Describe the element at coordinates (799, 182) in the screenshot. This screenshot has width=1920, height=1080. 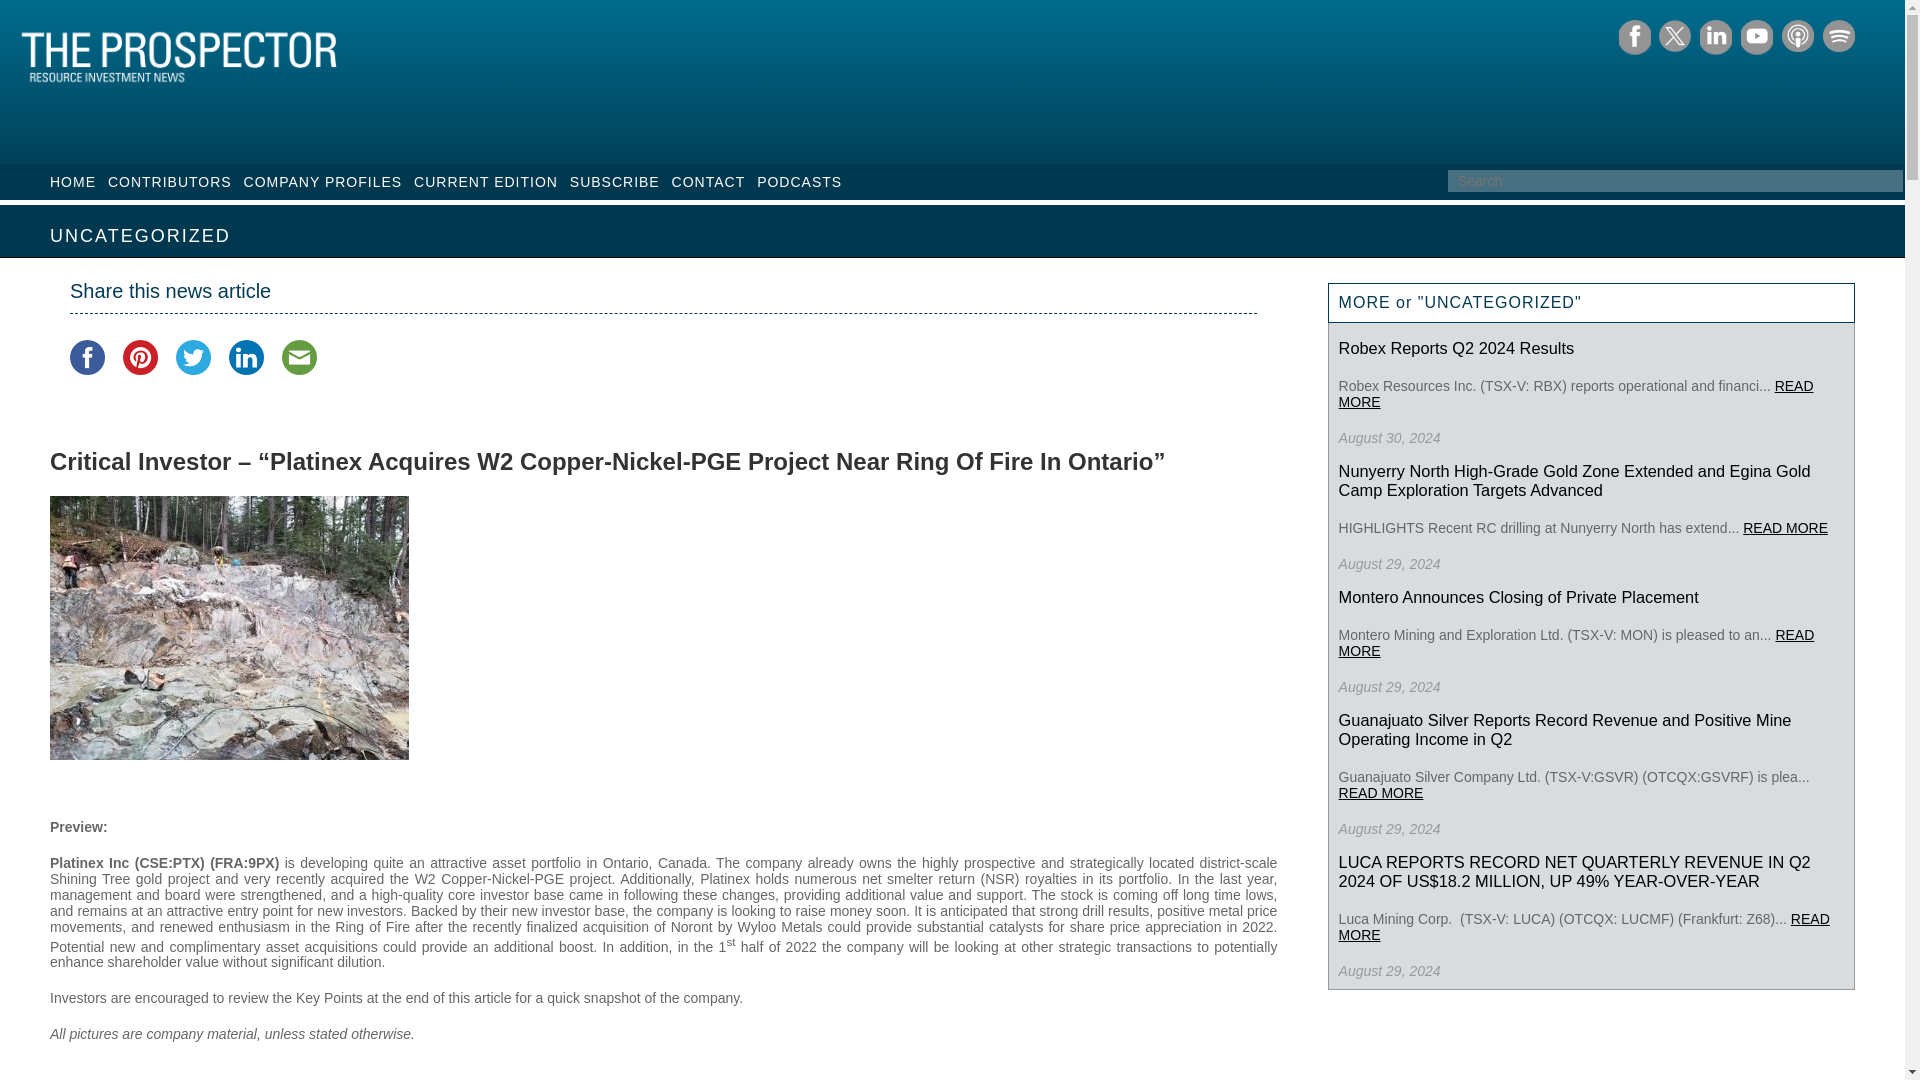
I see `PODCASTS` at that location.